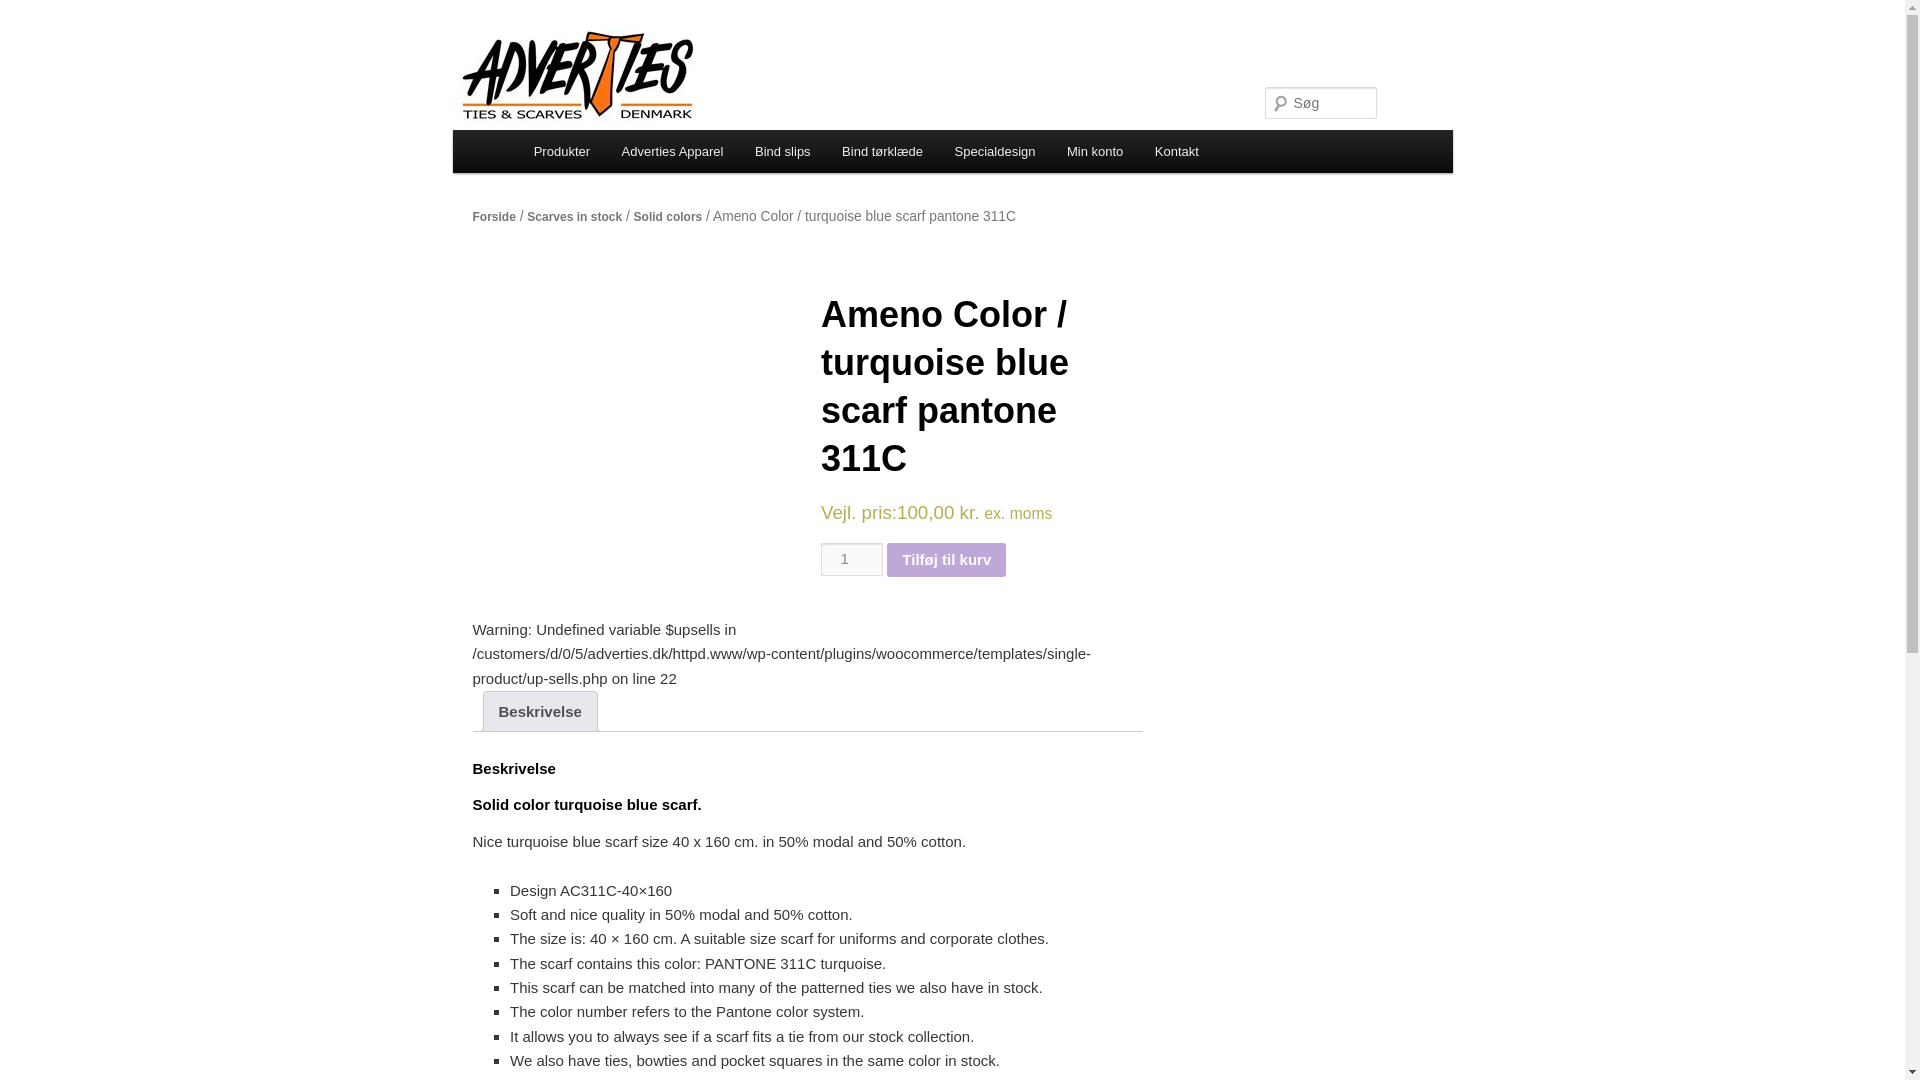 The width and height of the screenshot is (1920, 1080). I want to click on Produkter, so click(562, 150).